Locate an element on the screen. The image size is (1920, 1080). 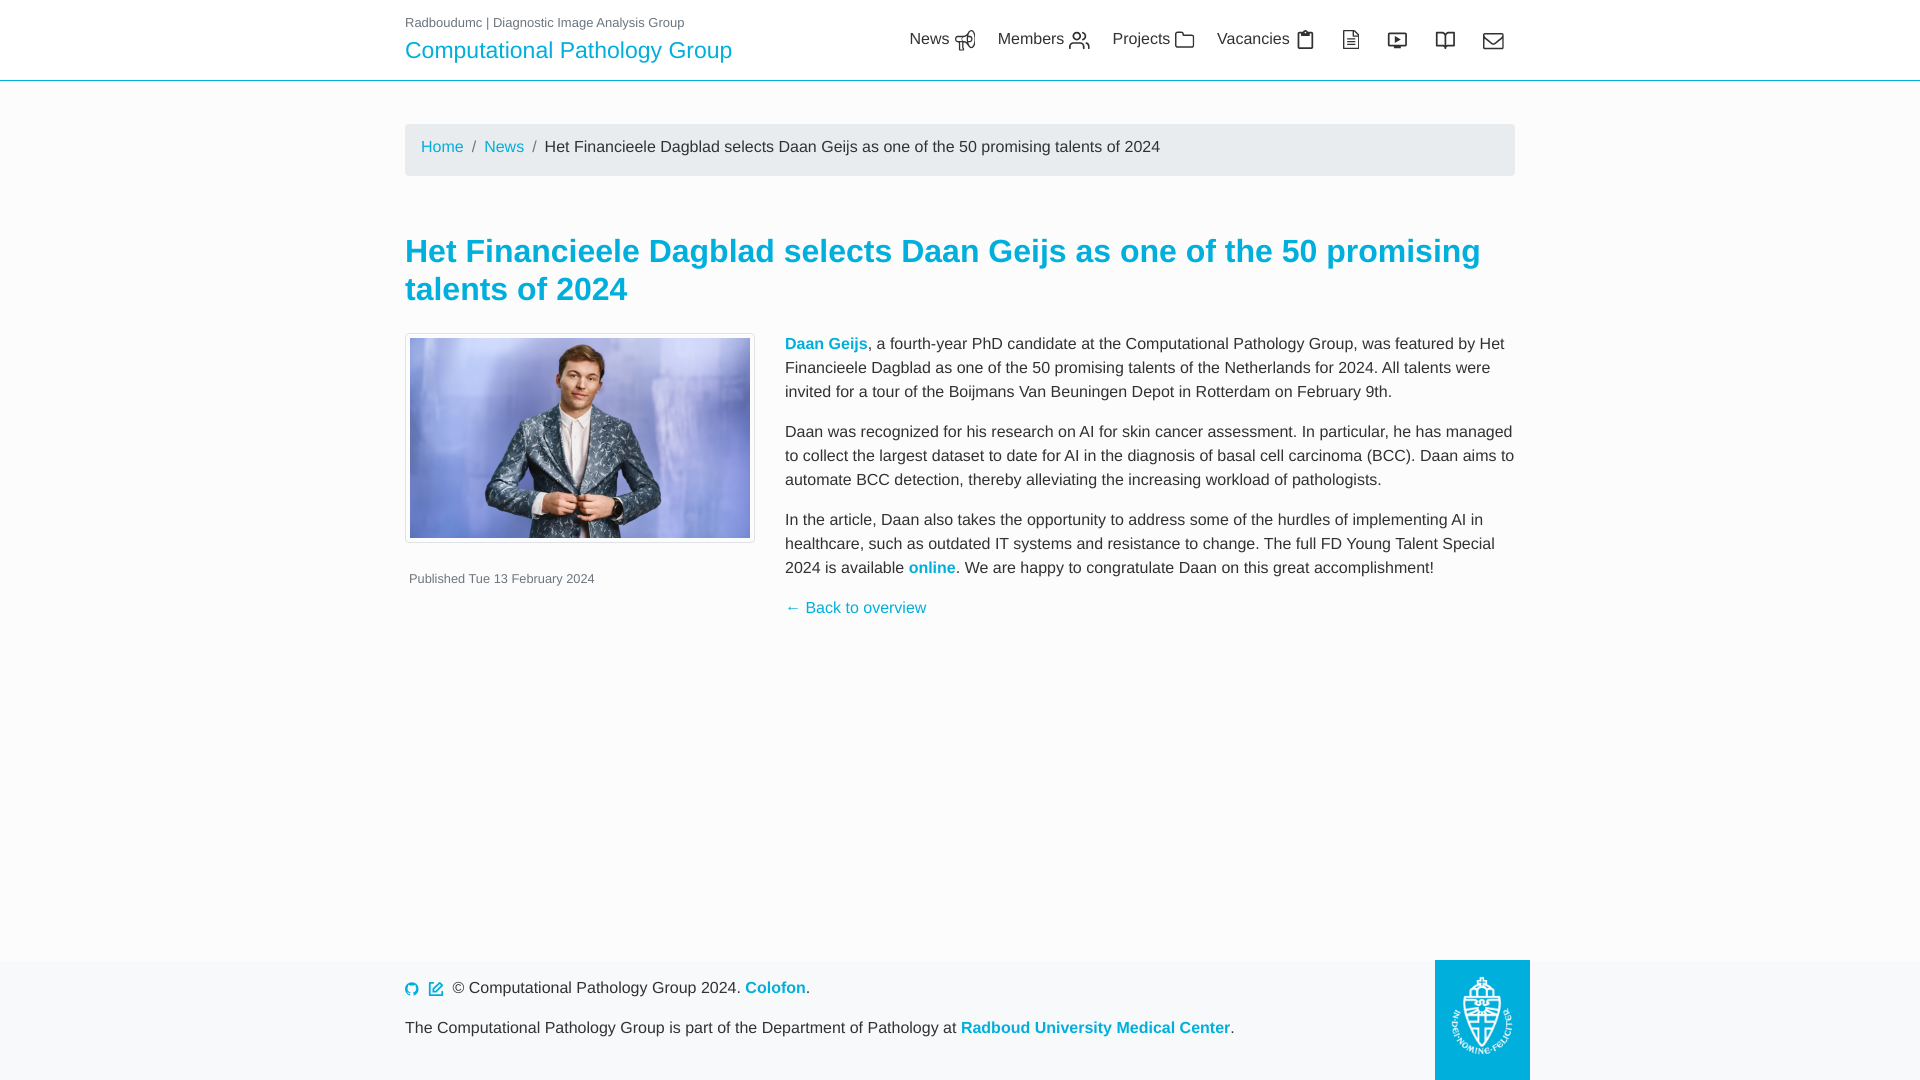
Thesis Gallery is located at coordinates (1442, 40).